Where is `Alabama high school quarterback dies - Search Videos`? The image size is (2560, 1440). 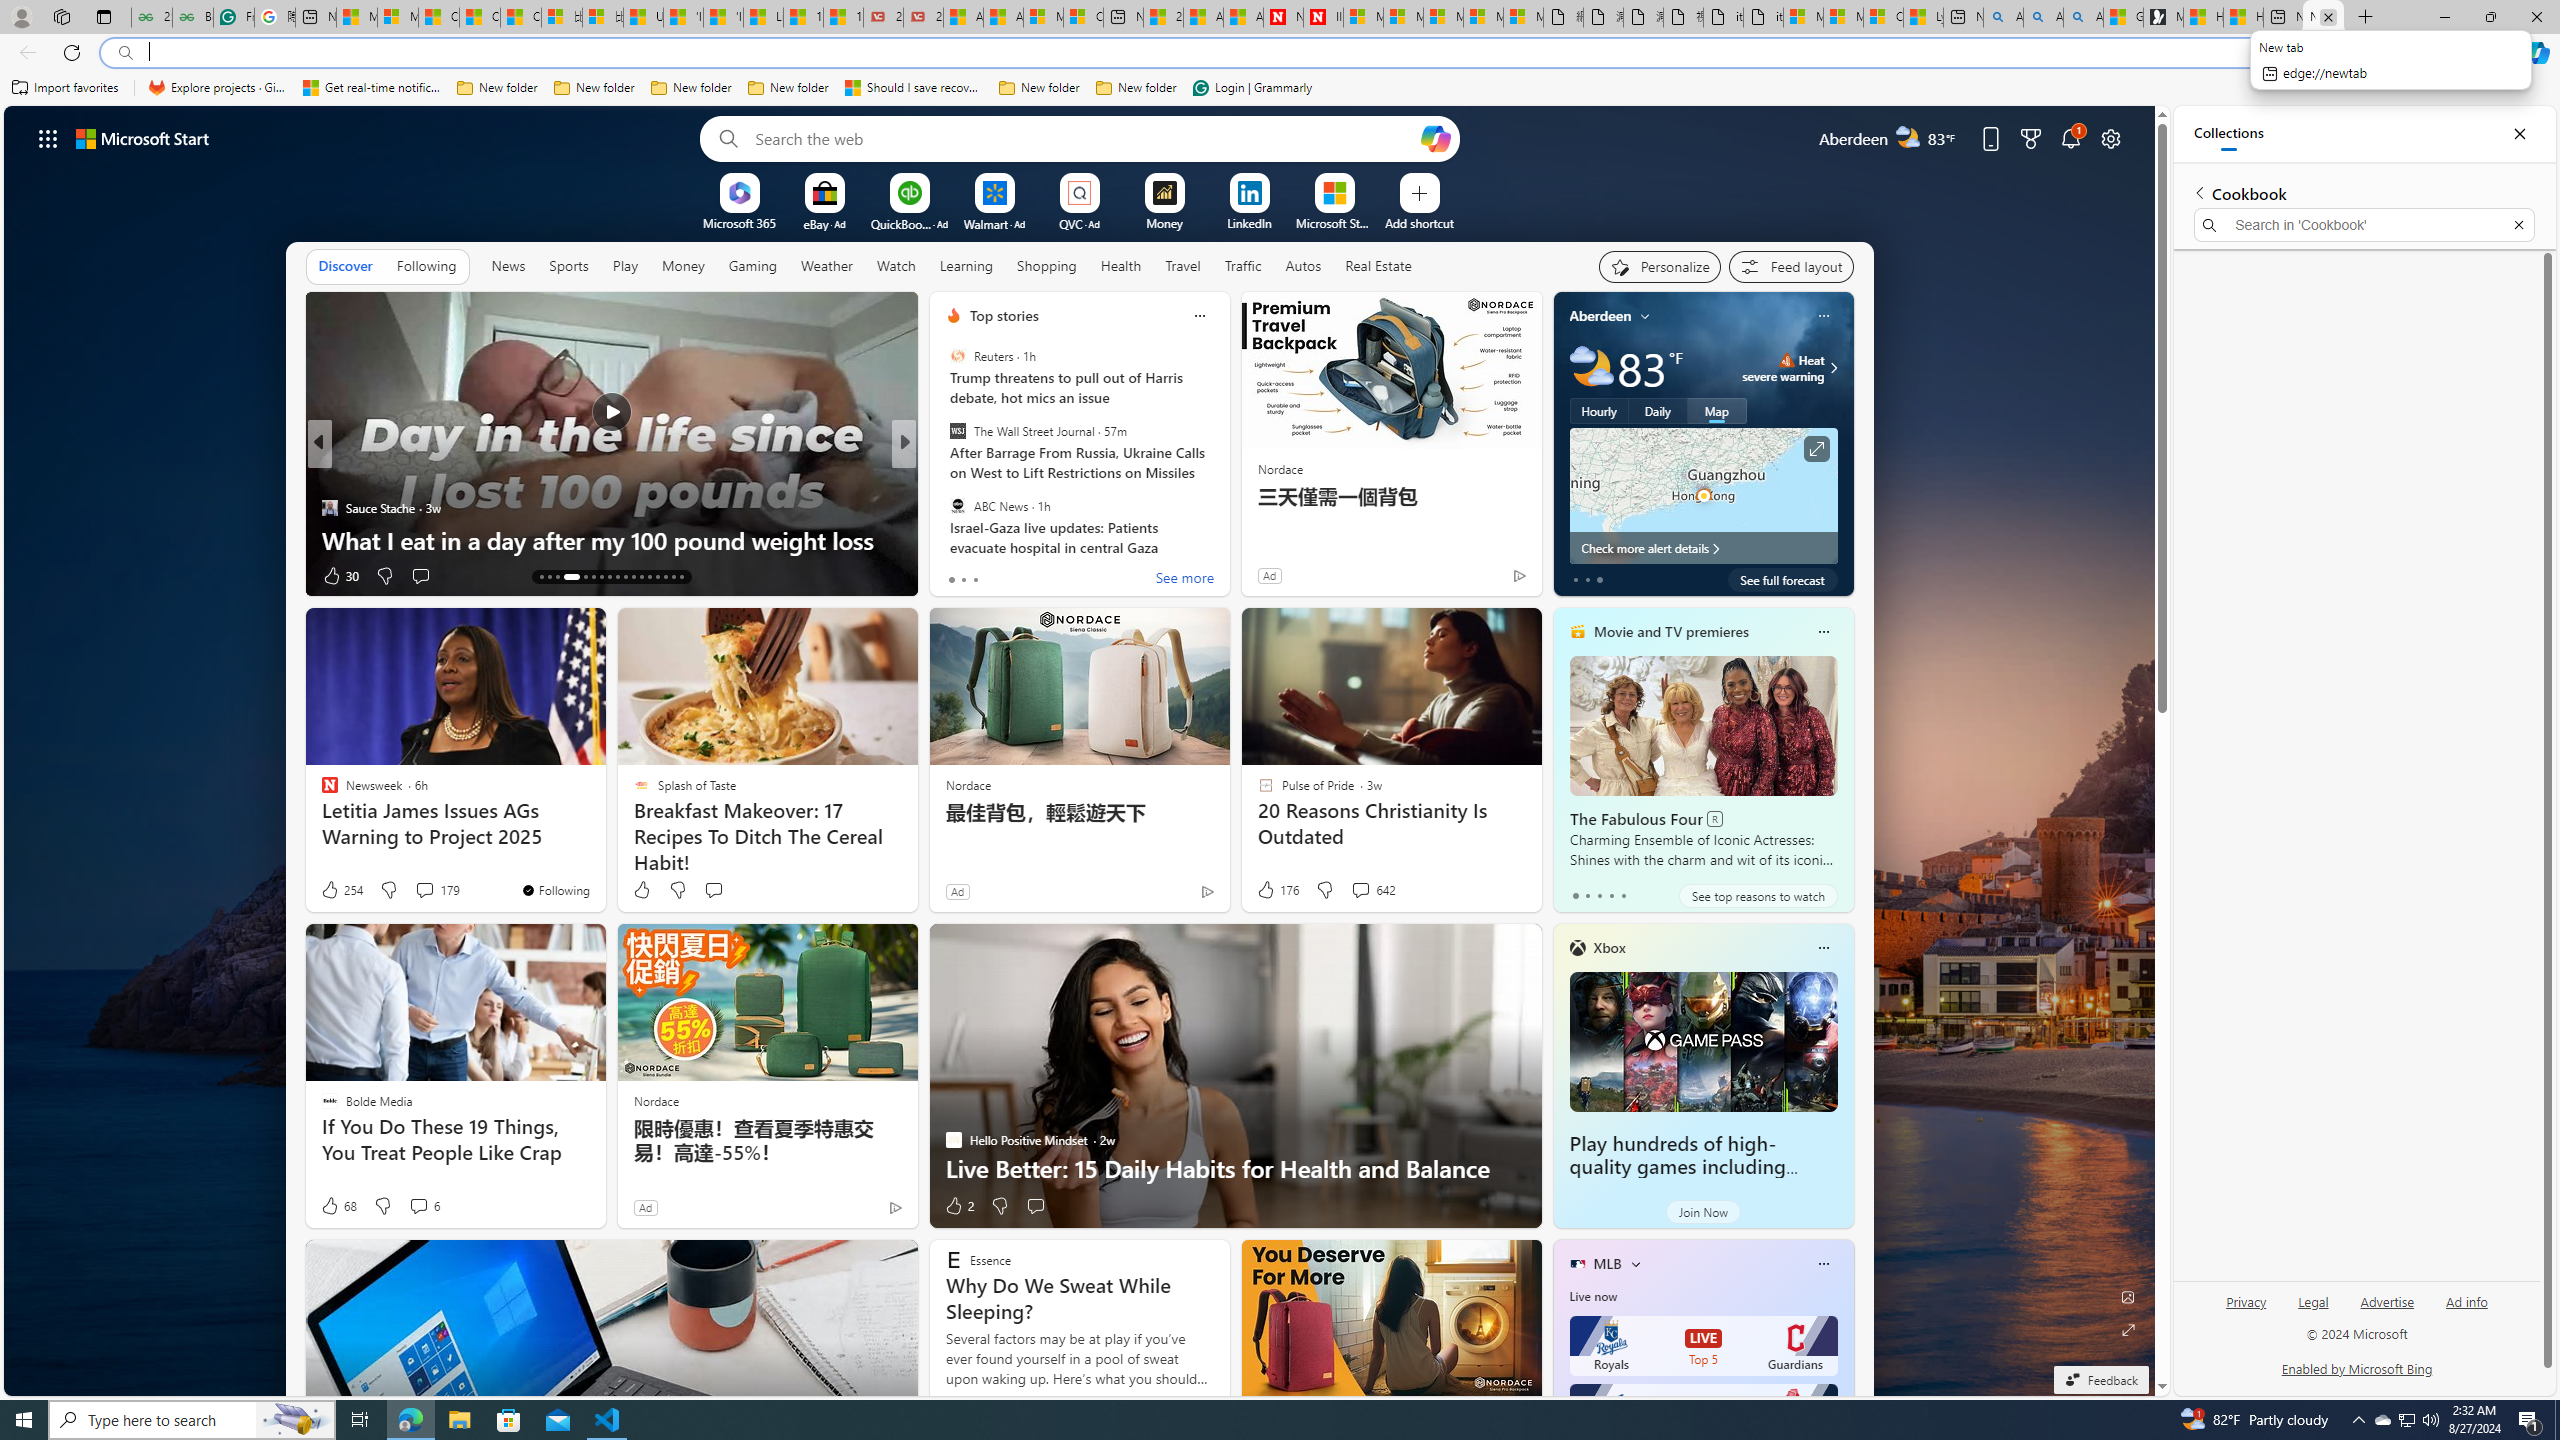 Alabama high school quarterback dies - Search Videos is located at coordinates (2084, 17).